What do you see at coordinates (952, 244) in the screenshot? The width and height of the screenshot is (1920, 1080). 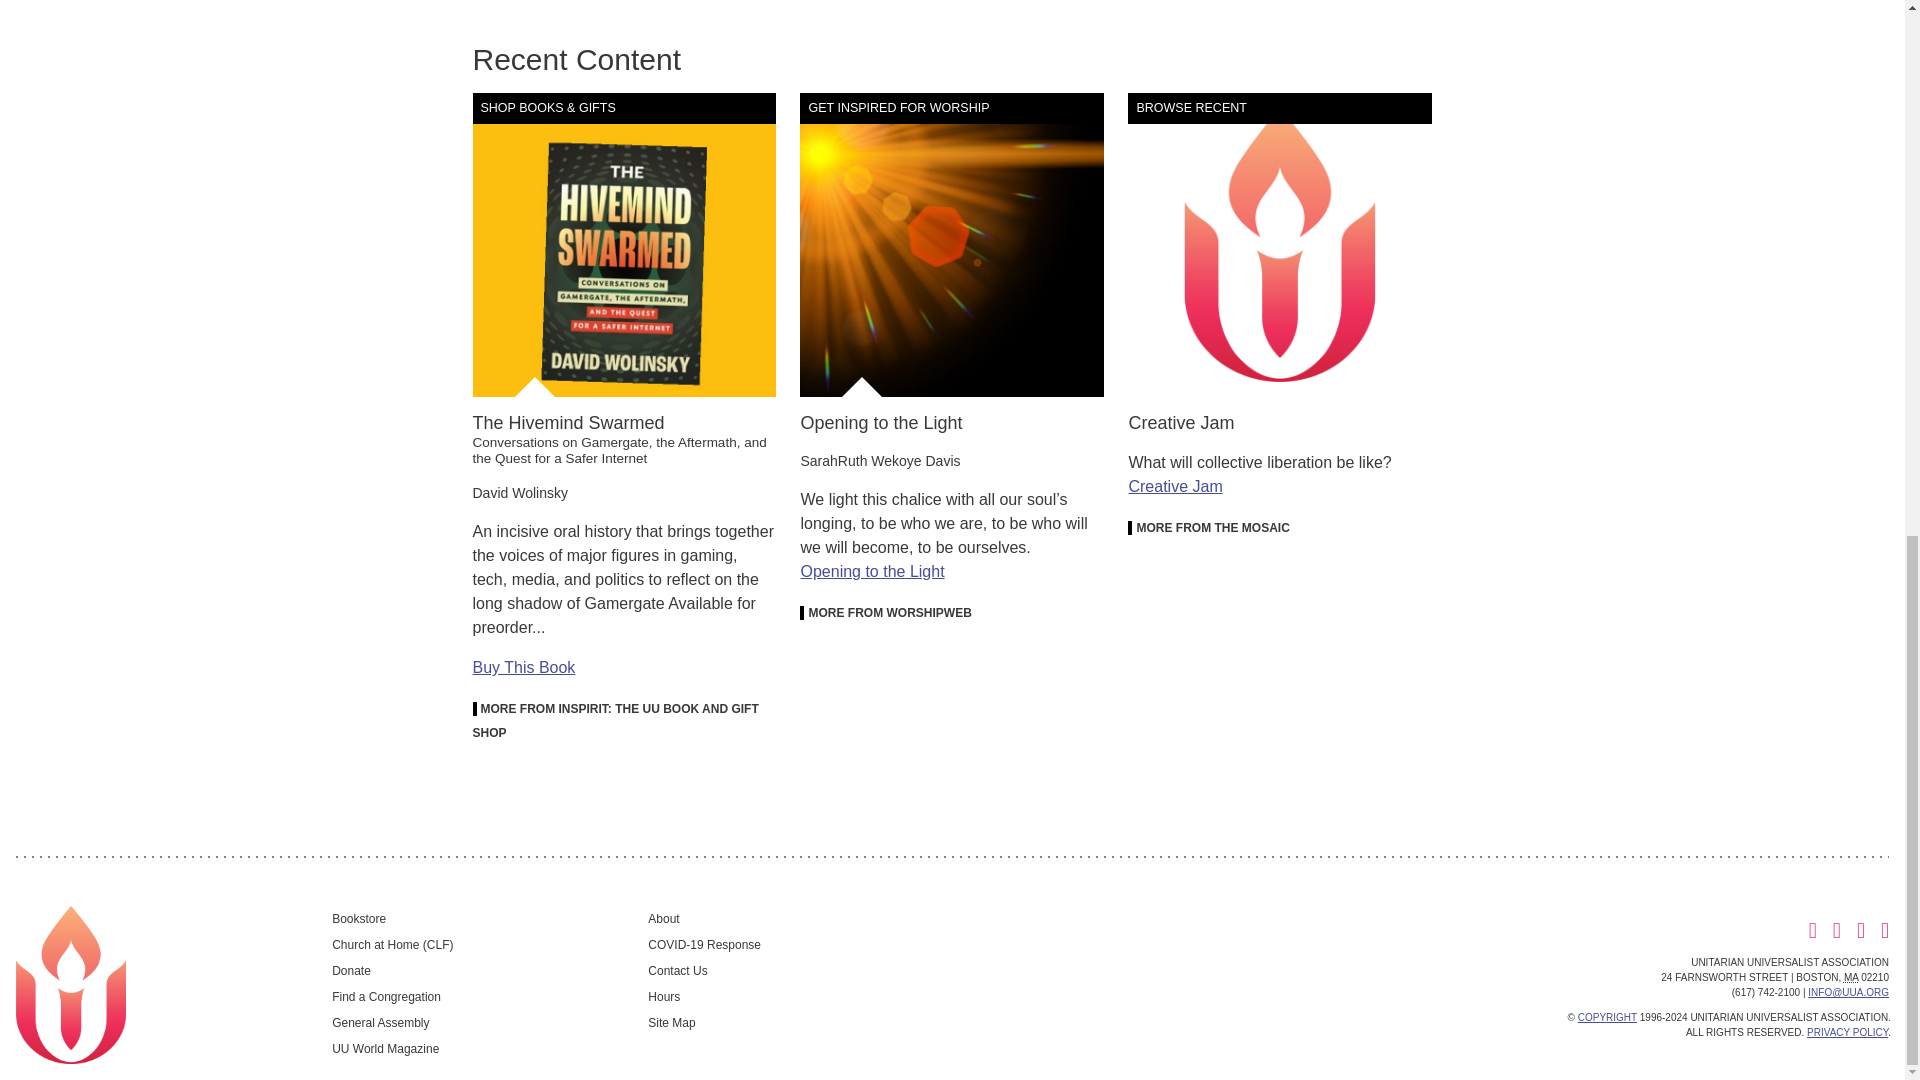 I see `Photo by user kalhh on pixabay.com` at bounding box center [952, 244].